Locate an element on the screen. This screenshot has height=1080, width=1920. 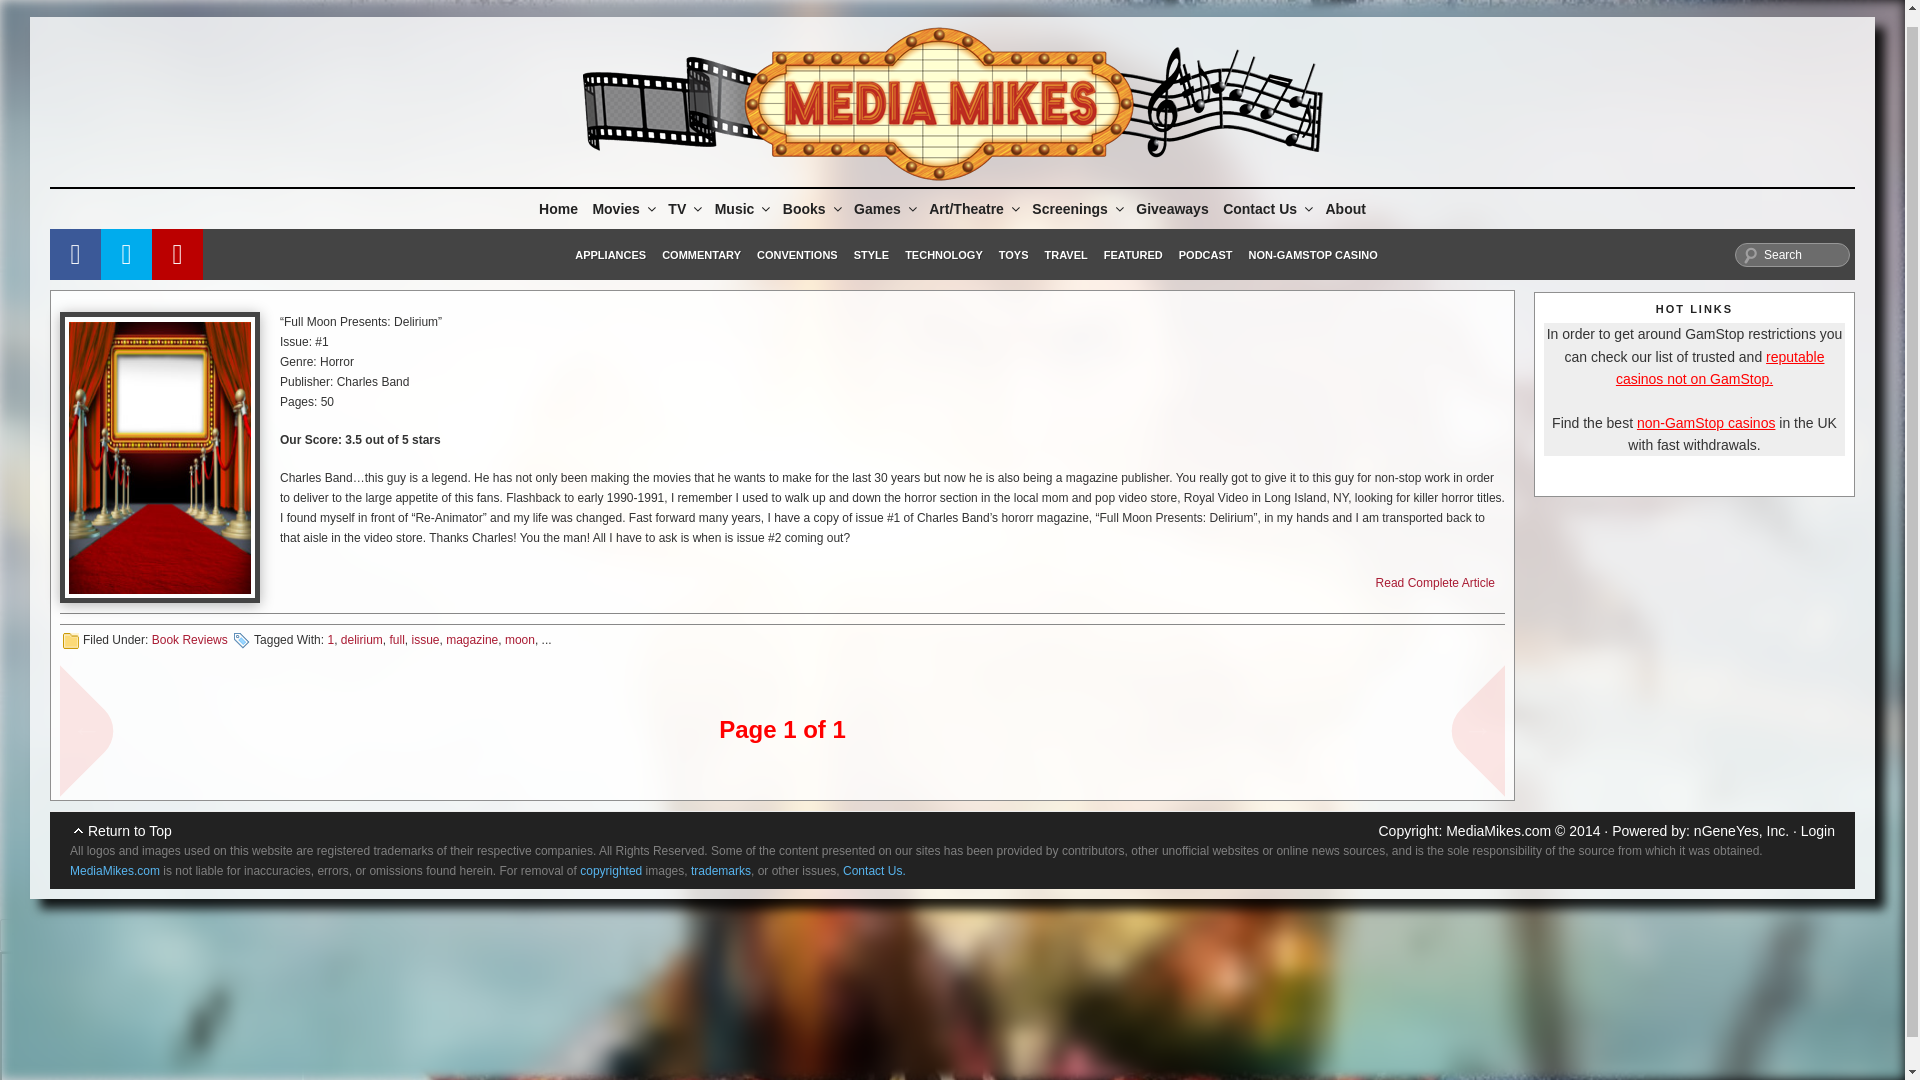
gamstop is located at coordinates (1706, 422).